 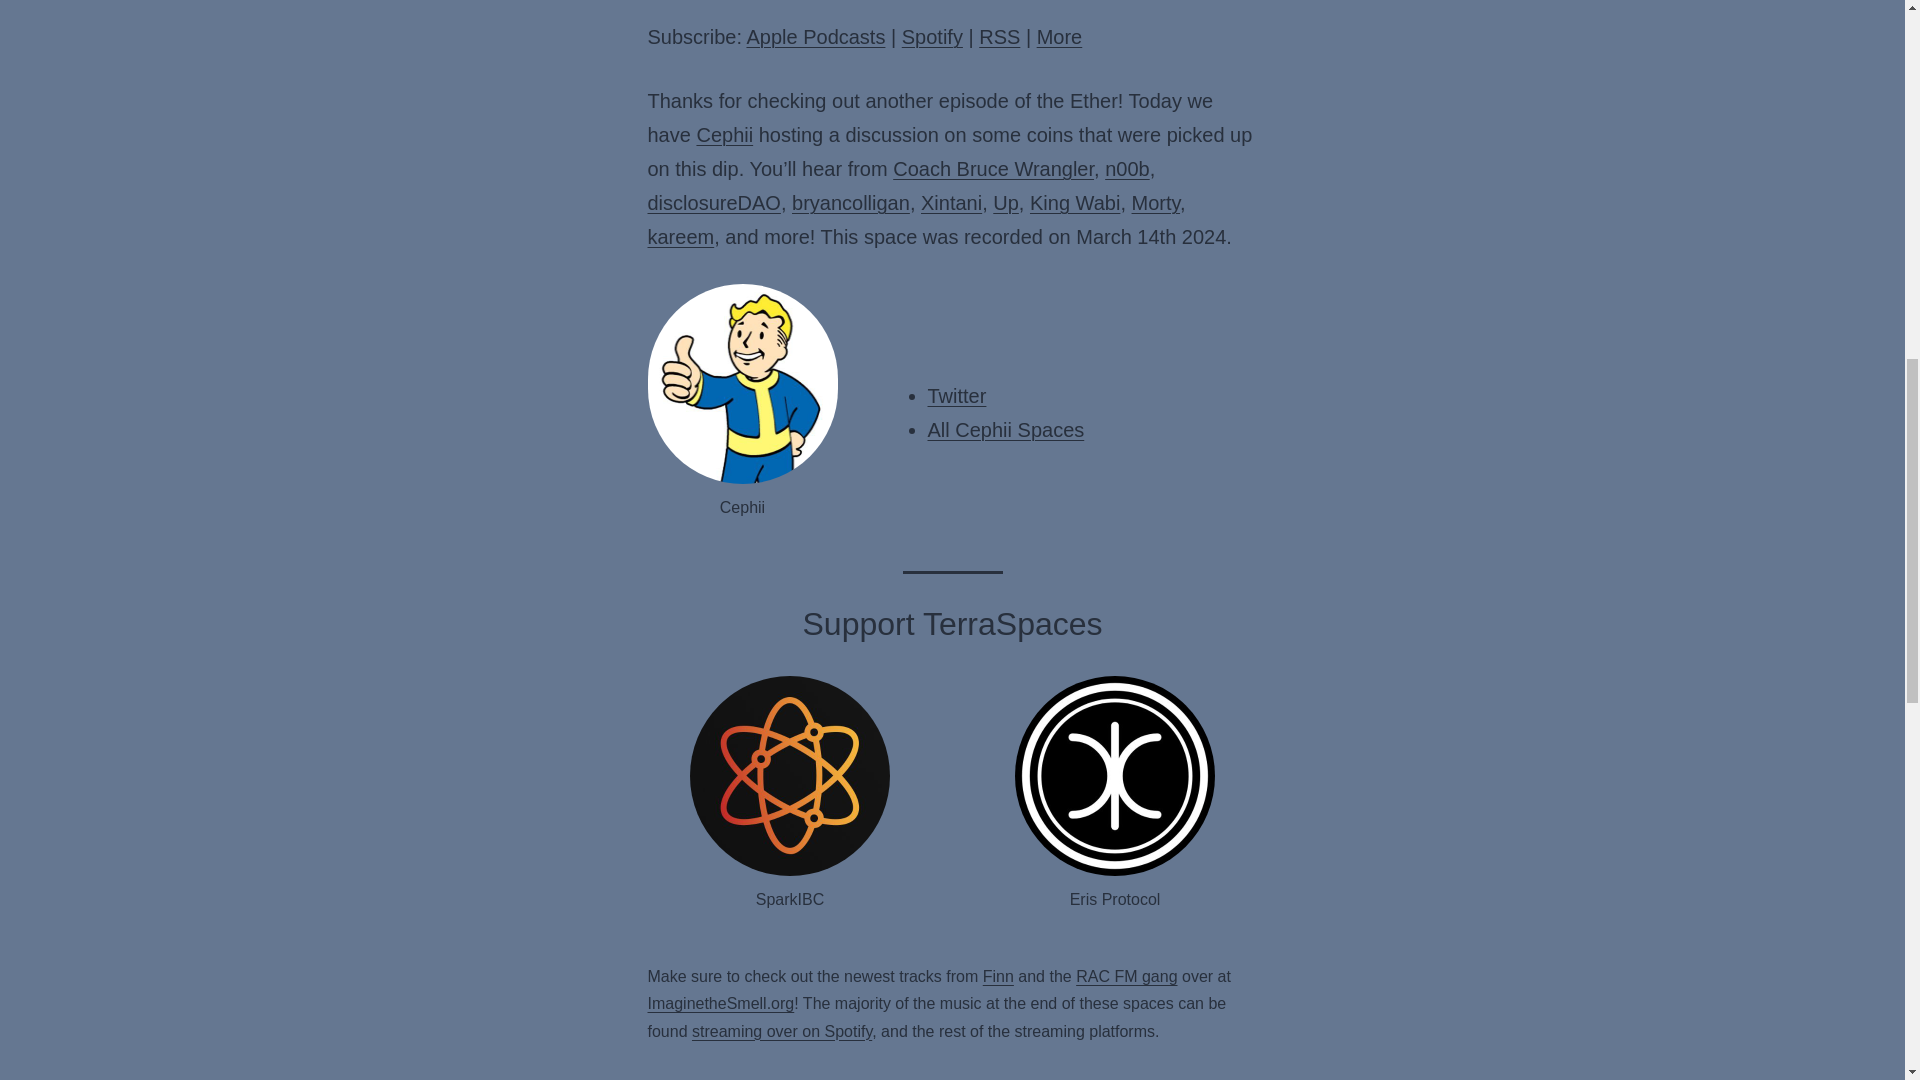 I want to click on More, so click(x=1059, y=36).